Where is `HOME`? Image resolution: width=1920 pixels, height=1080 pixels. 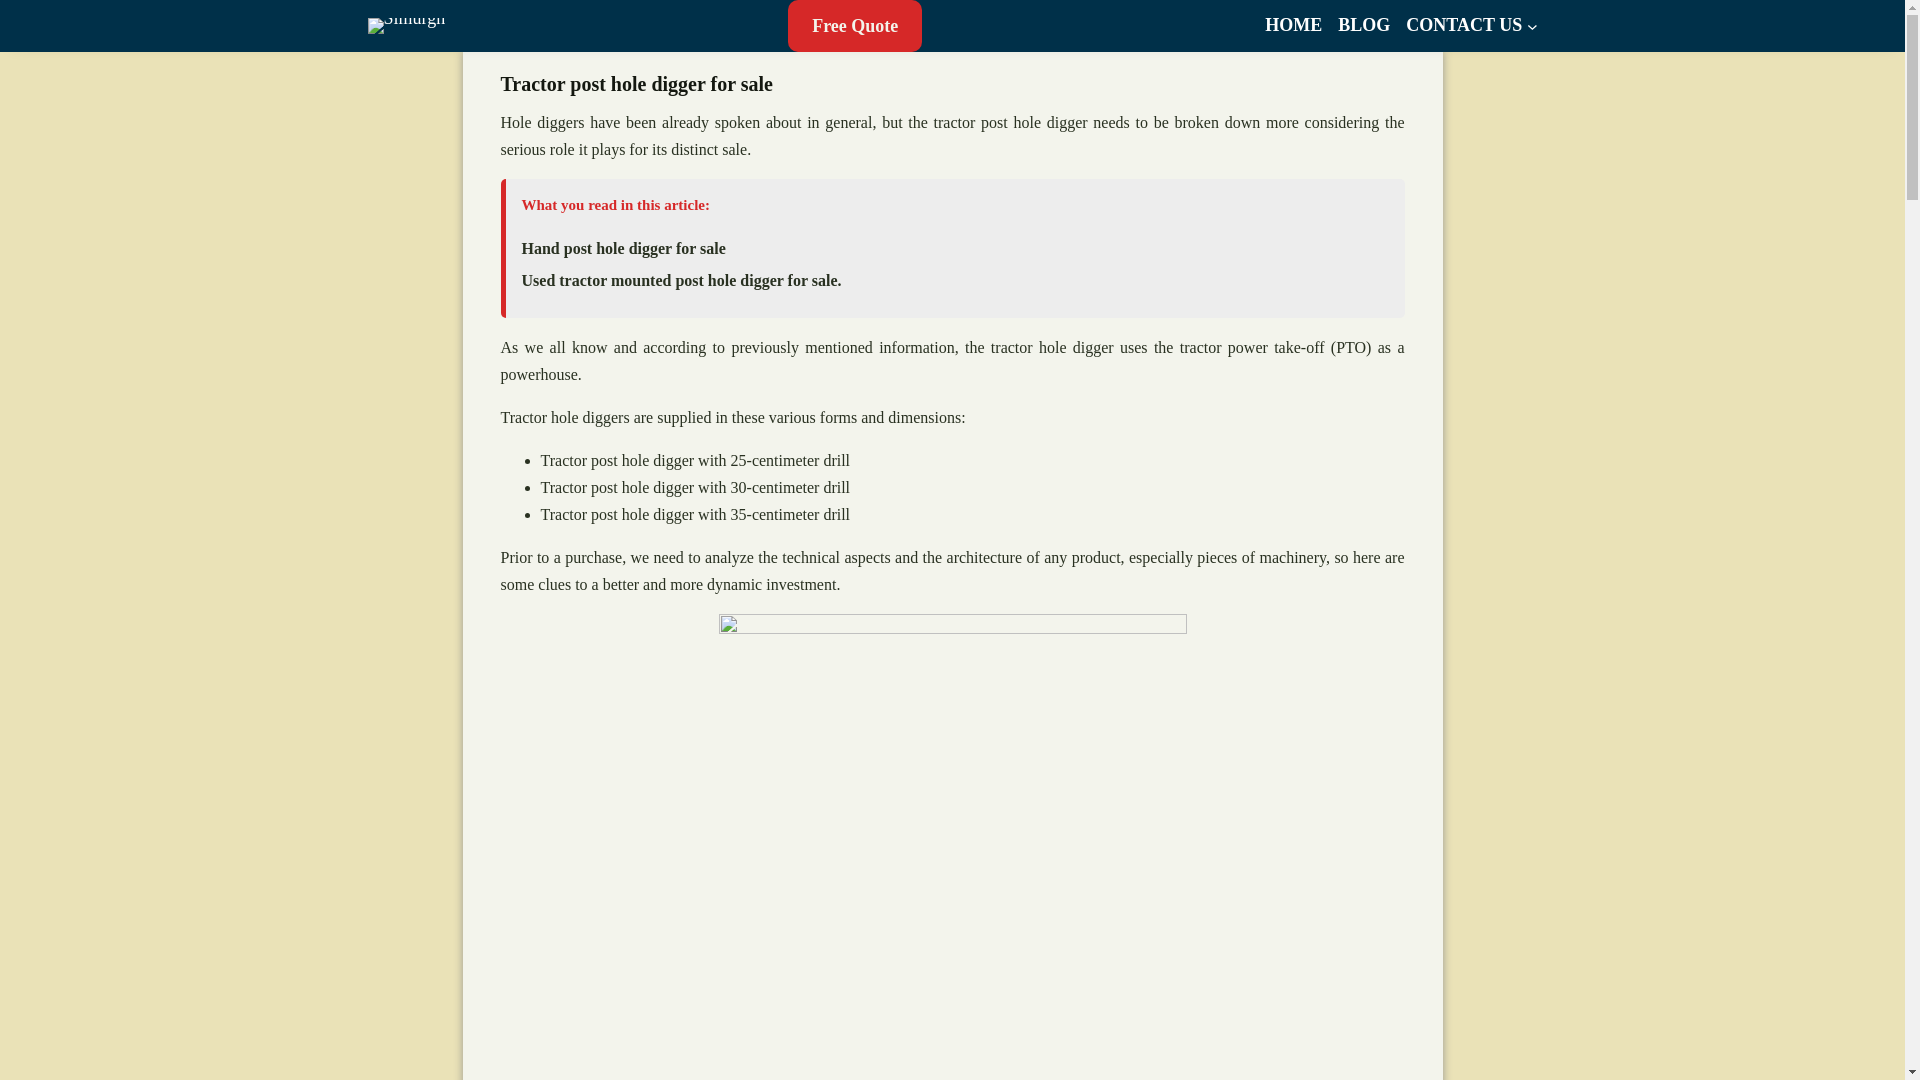
HOME is located at coordinates (1294, 26).